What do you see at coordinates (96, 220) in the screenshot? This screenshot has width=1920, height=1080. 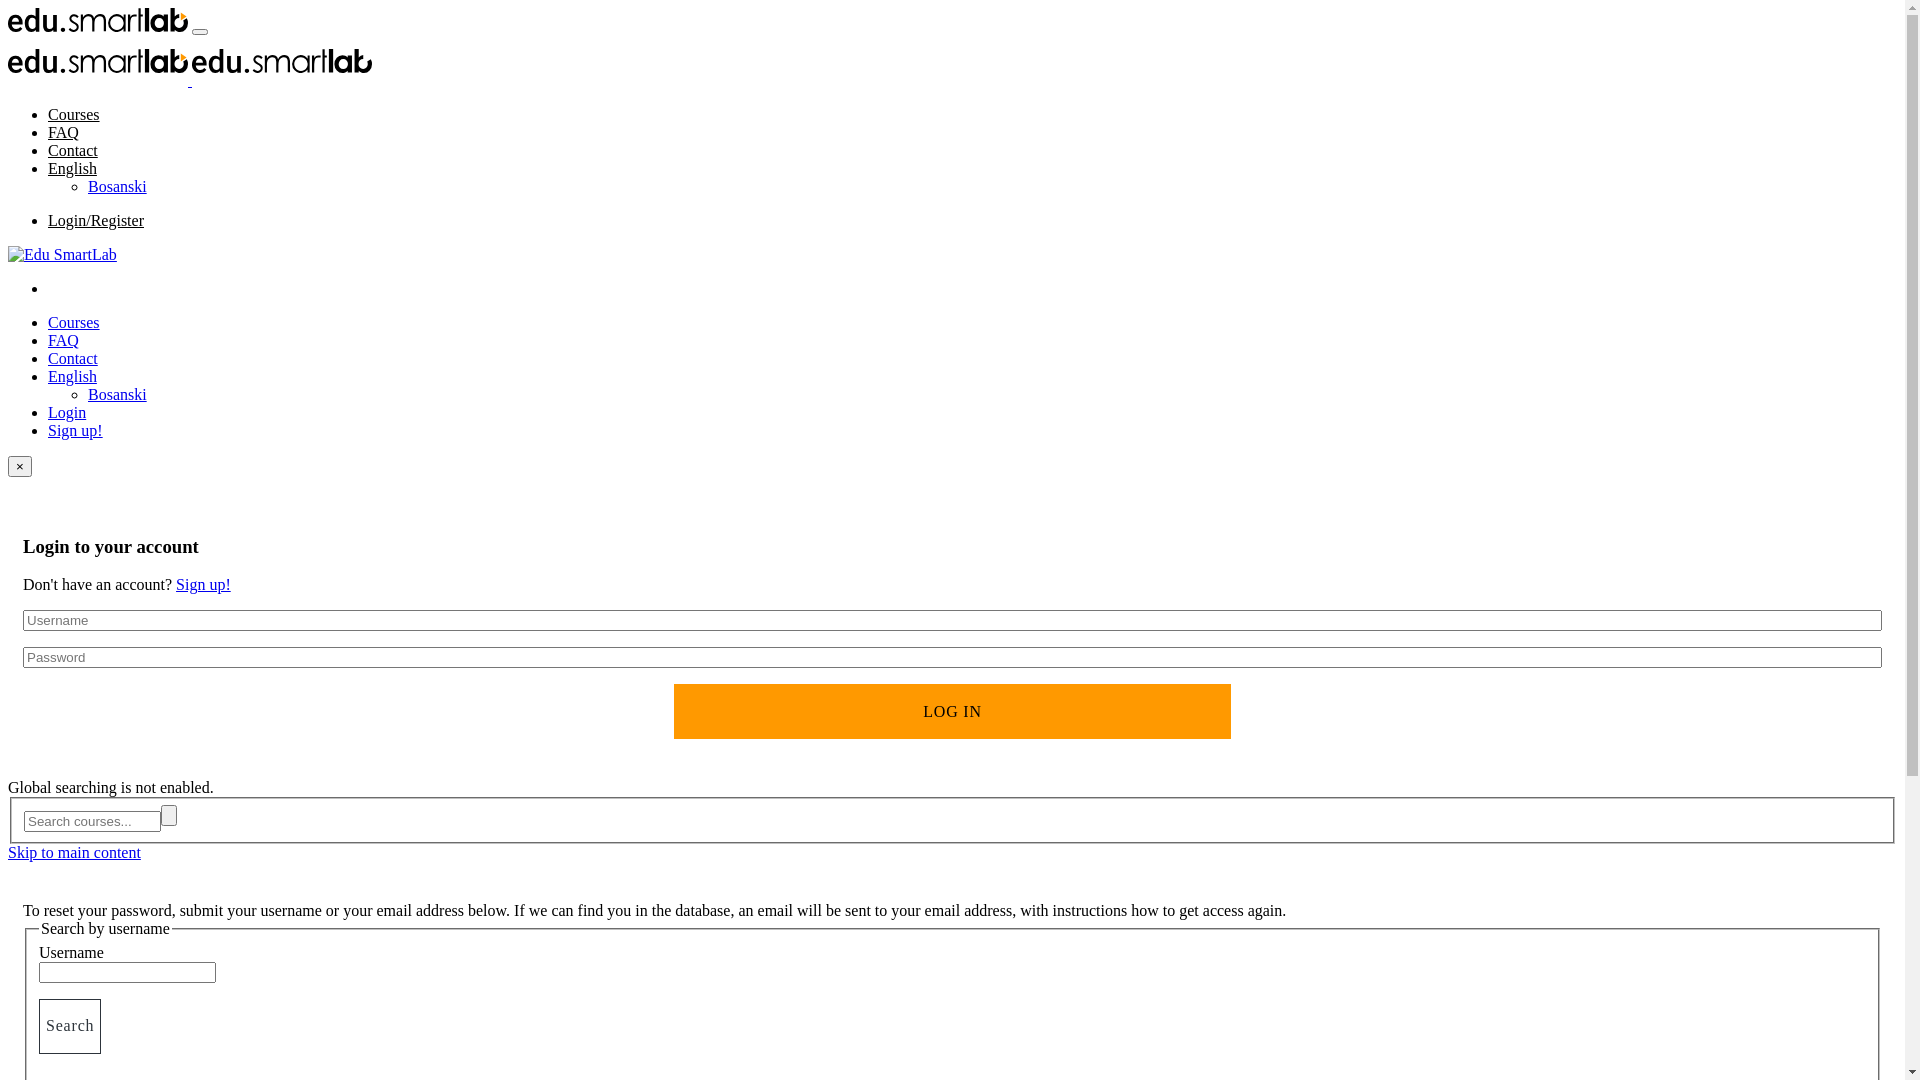 I see `Login/Register` at bounding box center [96, 220].